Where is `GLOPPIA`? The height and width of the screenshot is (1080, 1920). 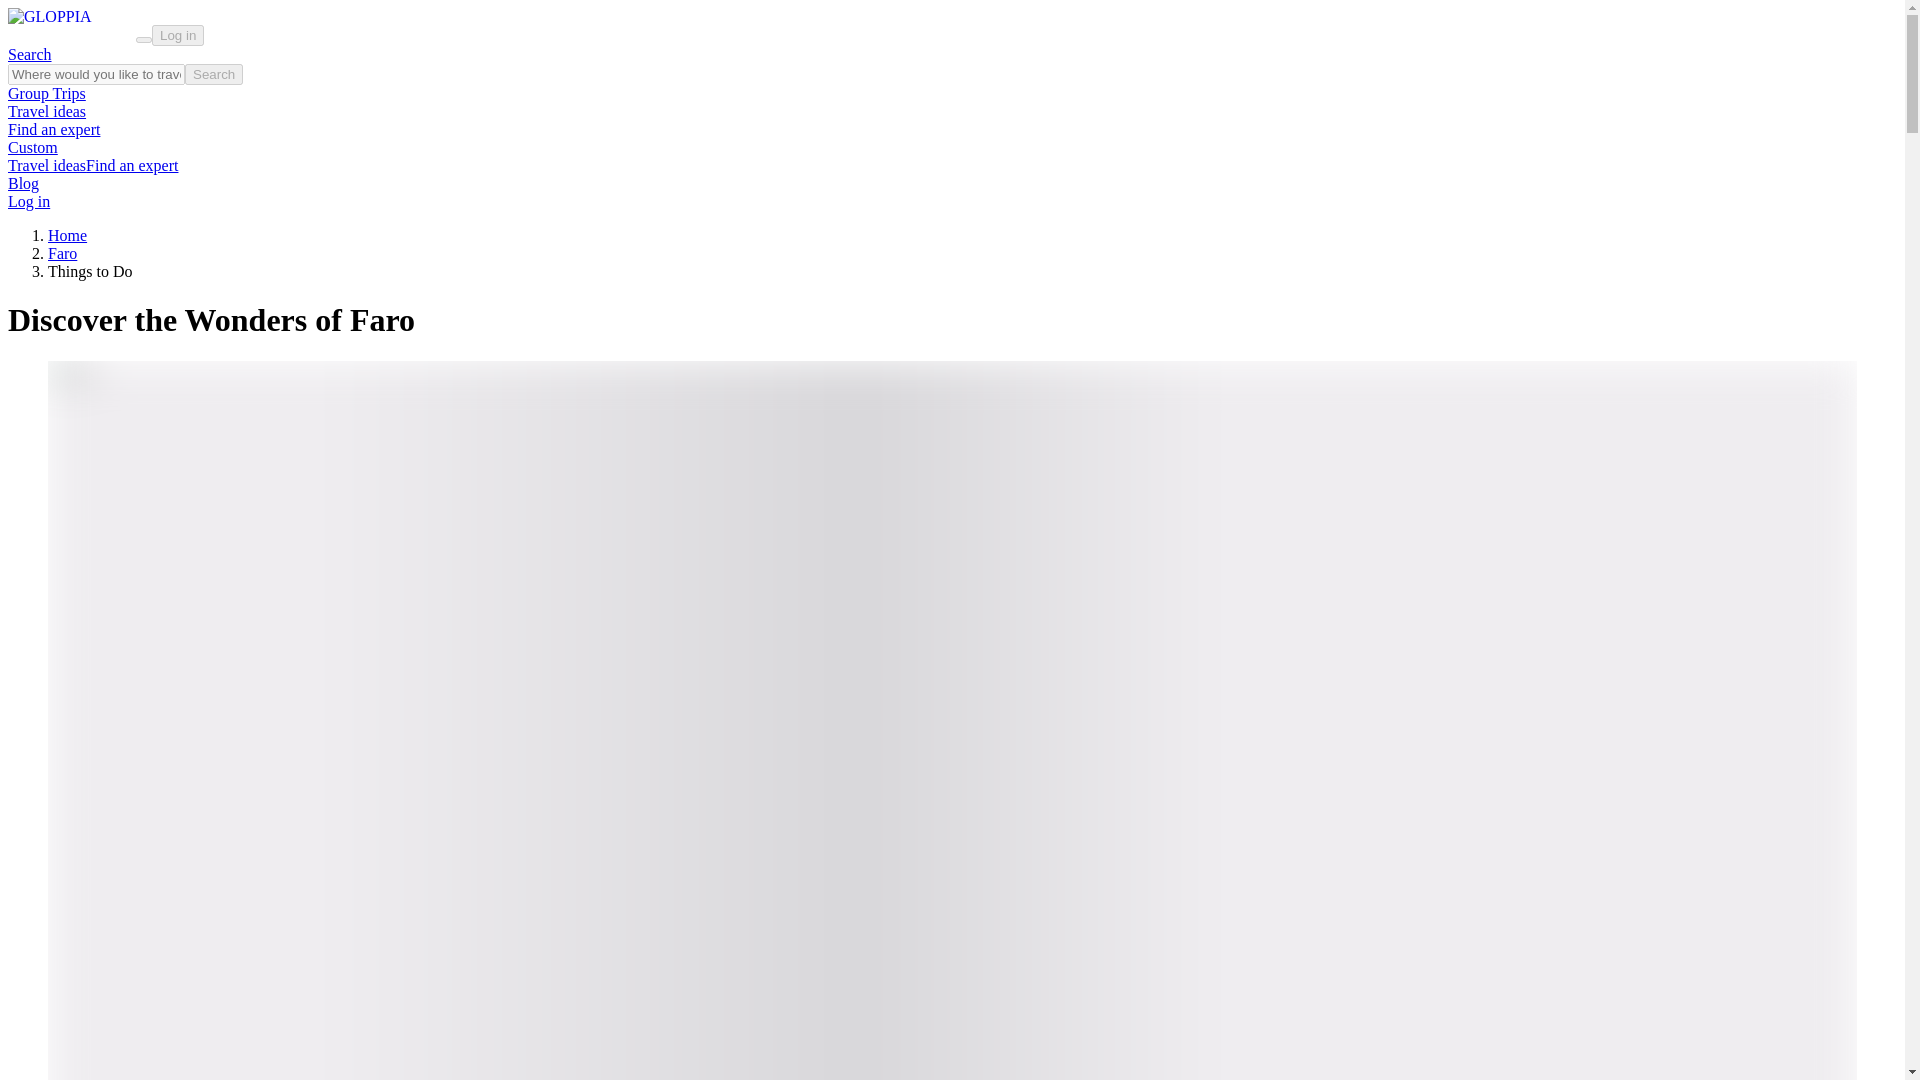 GLOPPIA is located at coordinates (72, 23).